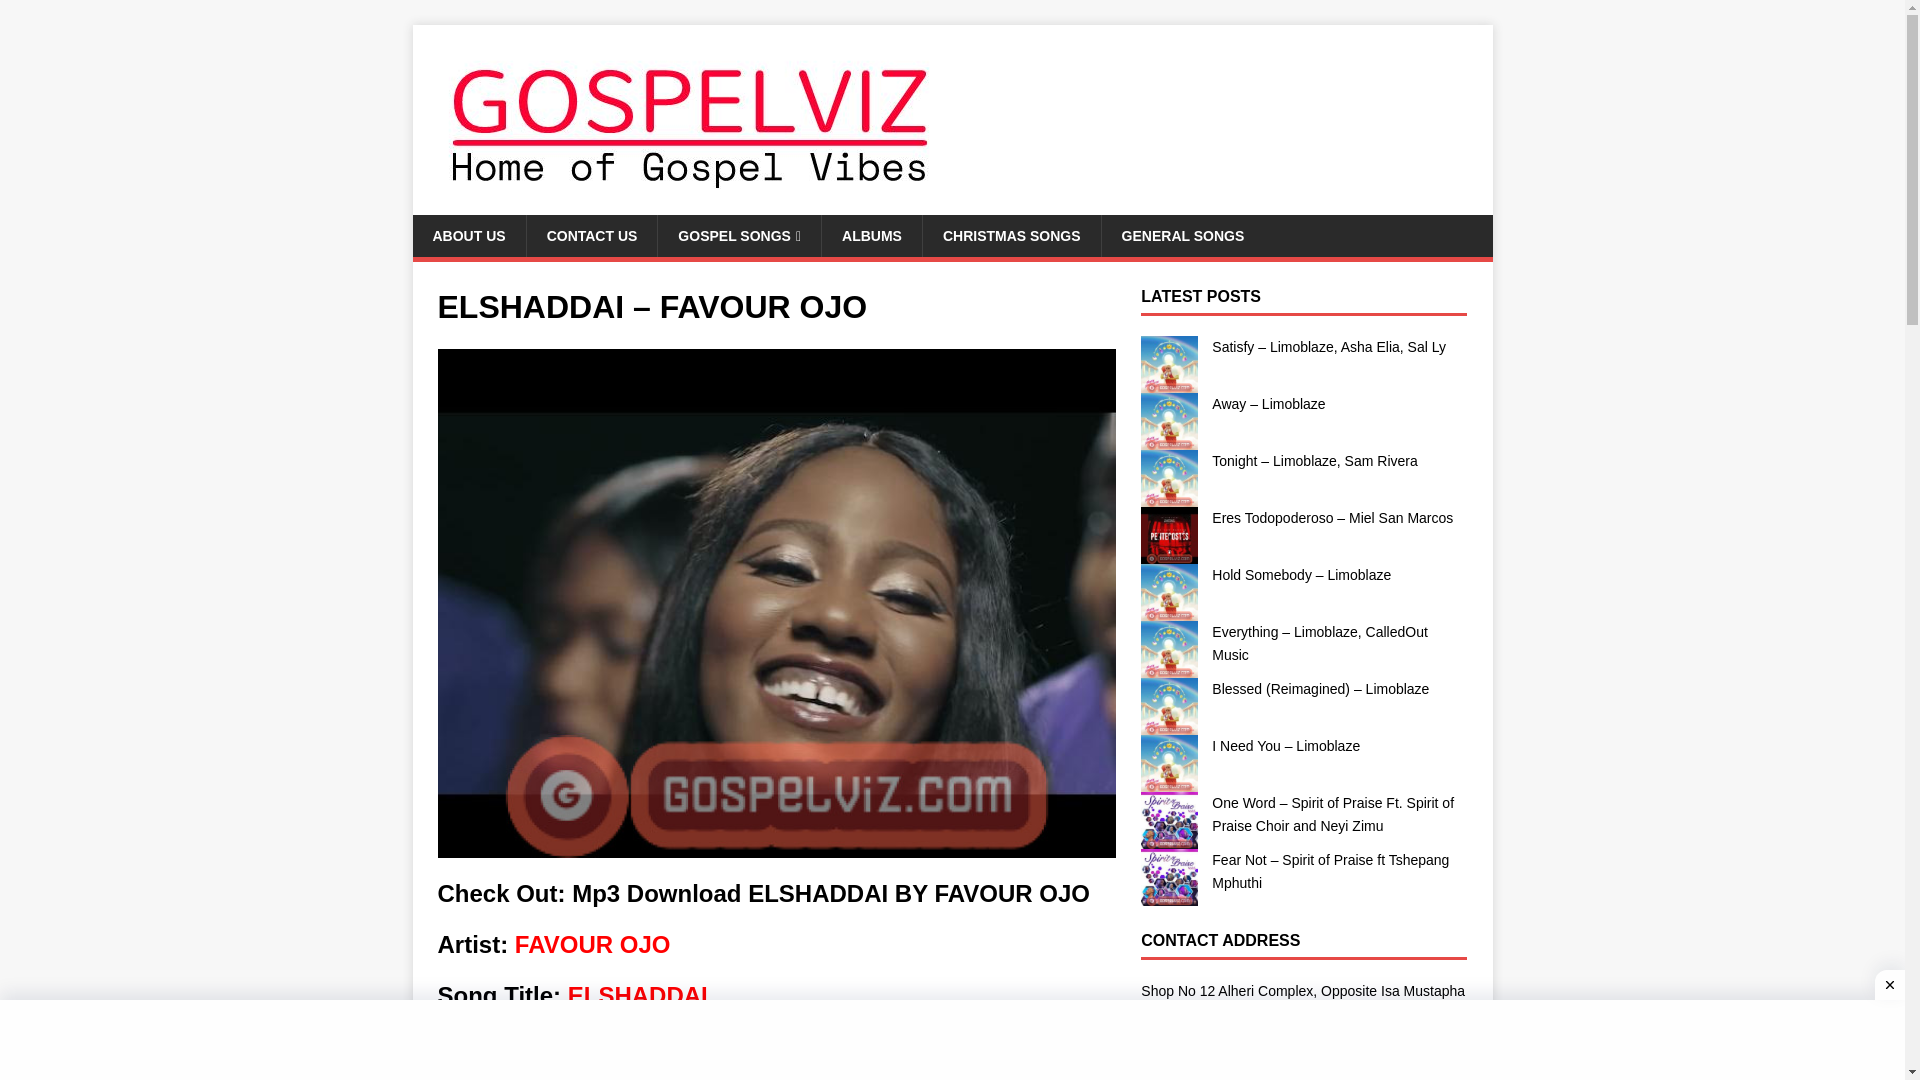  What do you see at coordinates (738, 236) in the screenshot?
I see `GOSPEL SONGS` at bounding box center [738, 236].